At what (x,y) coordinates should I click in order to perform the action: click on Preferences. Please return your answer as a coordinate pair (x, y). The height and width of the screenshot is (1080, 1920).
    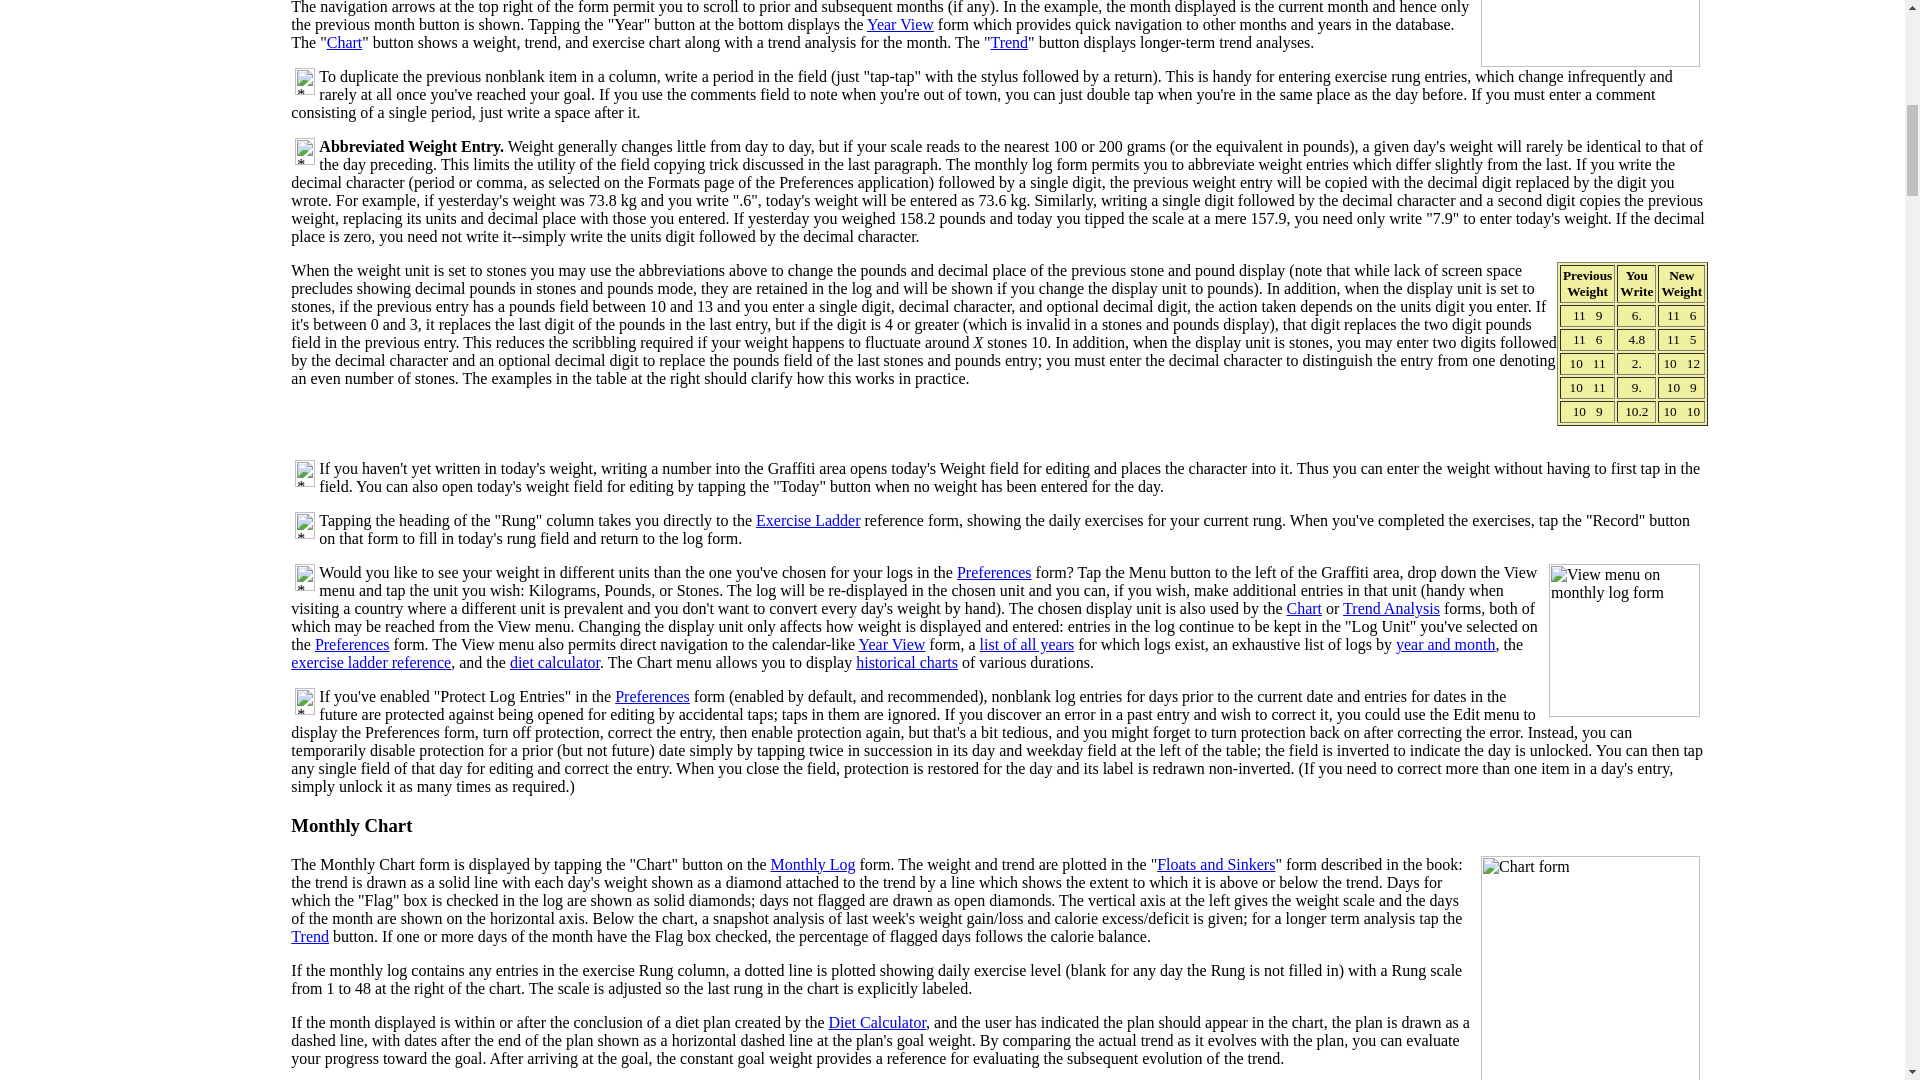
    Looking at the image, I should click on (994, 572).